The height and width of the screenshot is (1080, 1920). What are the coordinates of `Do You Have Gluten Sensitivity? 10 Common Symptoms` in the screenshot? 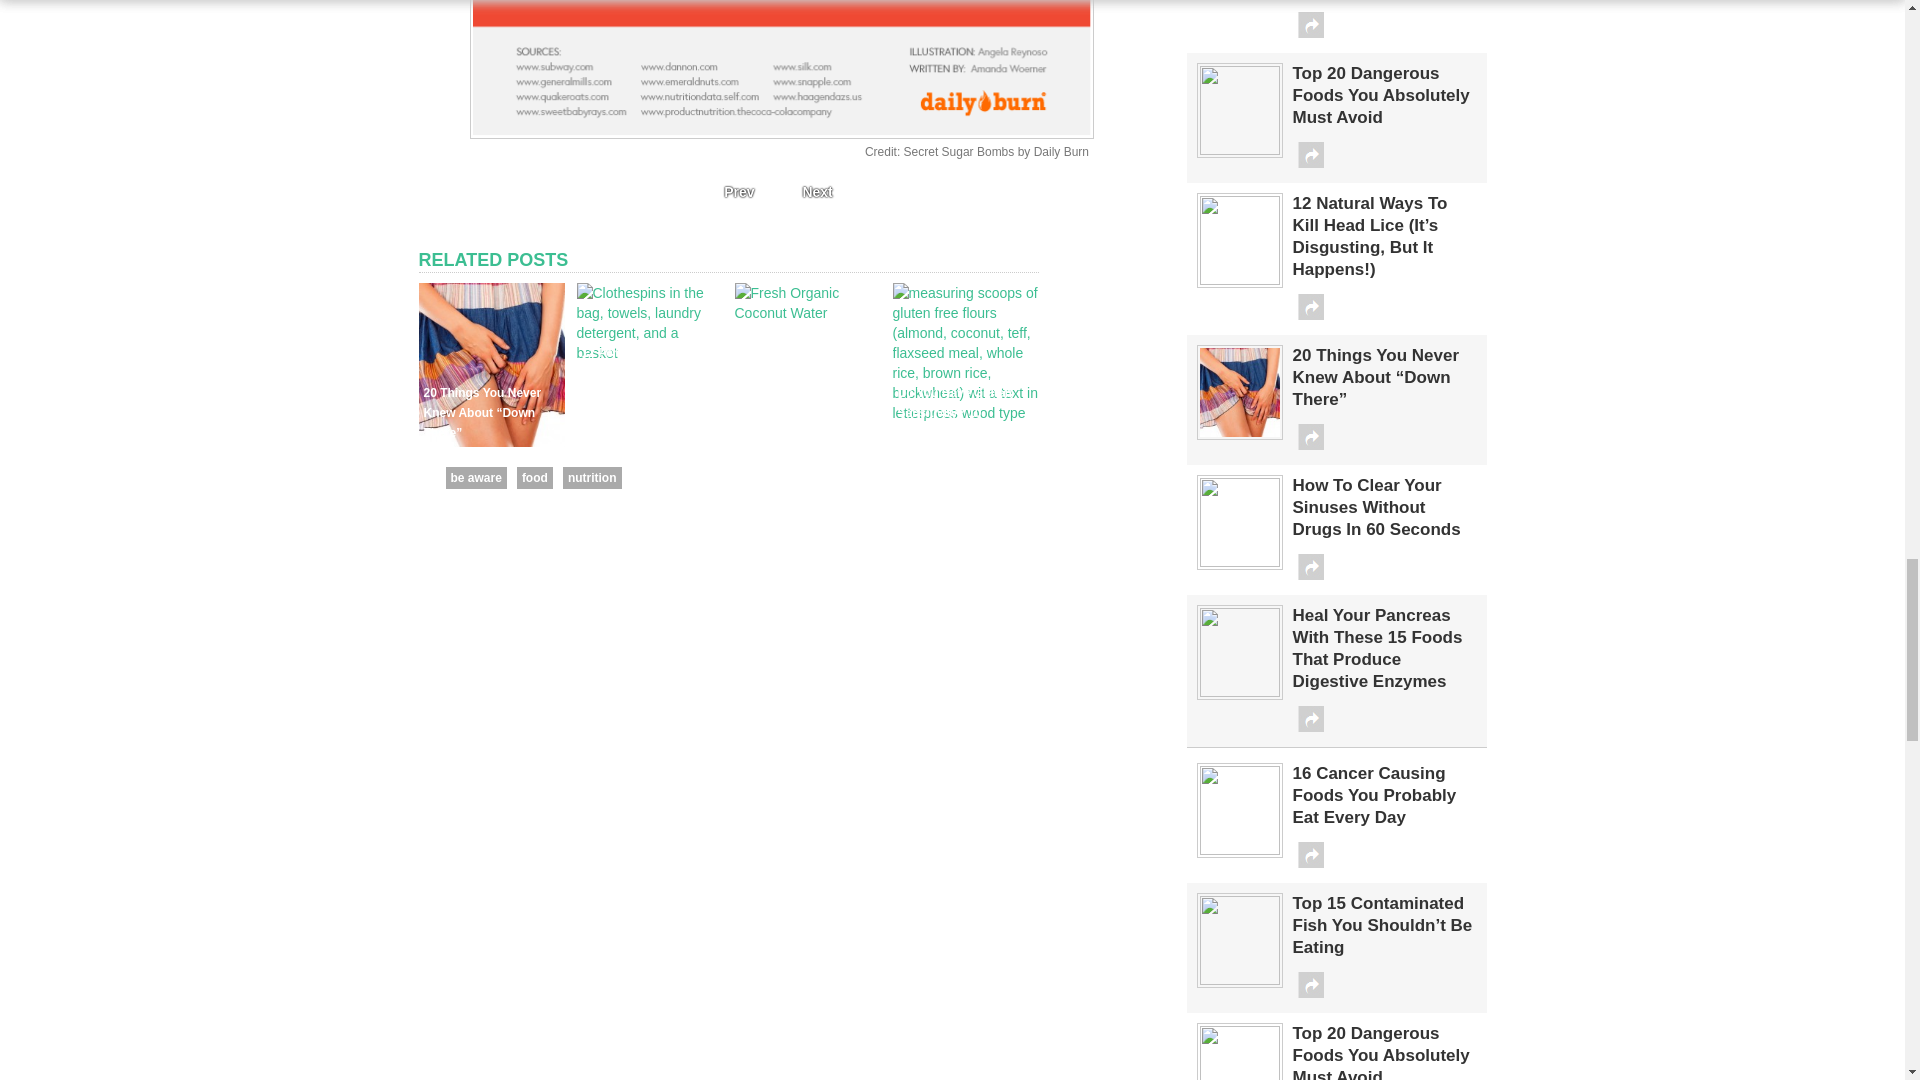 It's located at (965, 413).